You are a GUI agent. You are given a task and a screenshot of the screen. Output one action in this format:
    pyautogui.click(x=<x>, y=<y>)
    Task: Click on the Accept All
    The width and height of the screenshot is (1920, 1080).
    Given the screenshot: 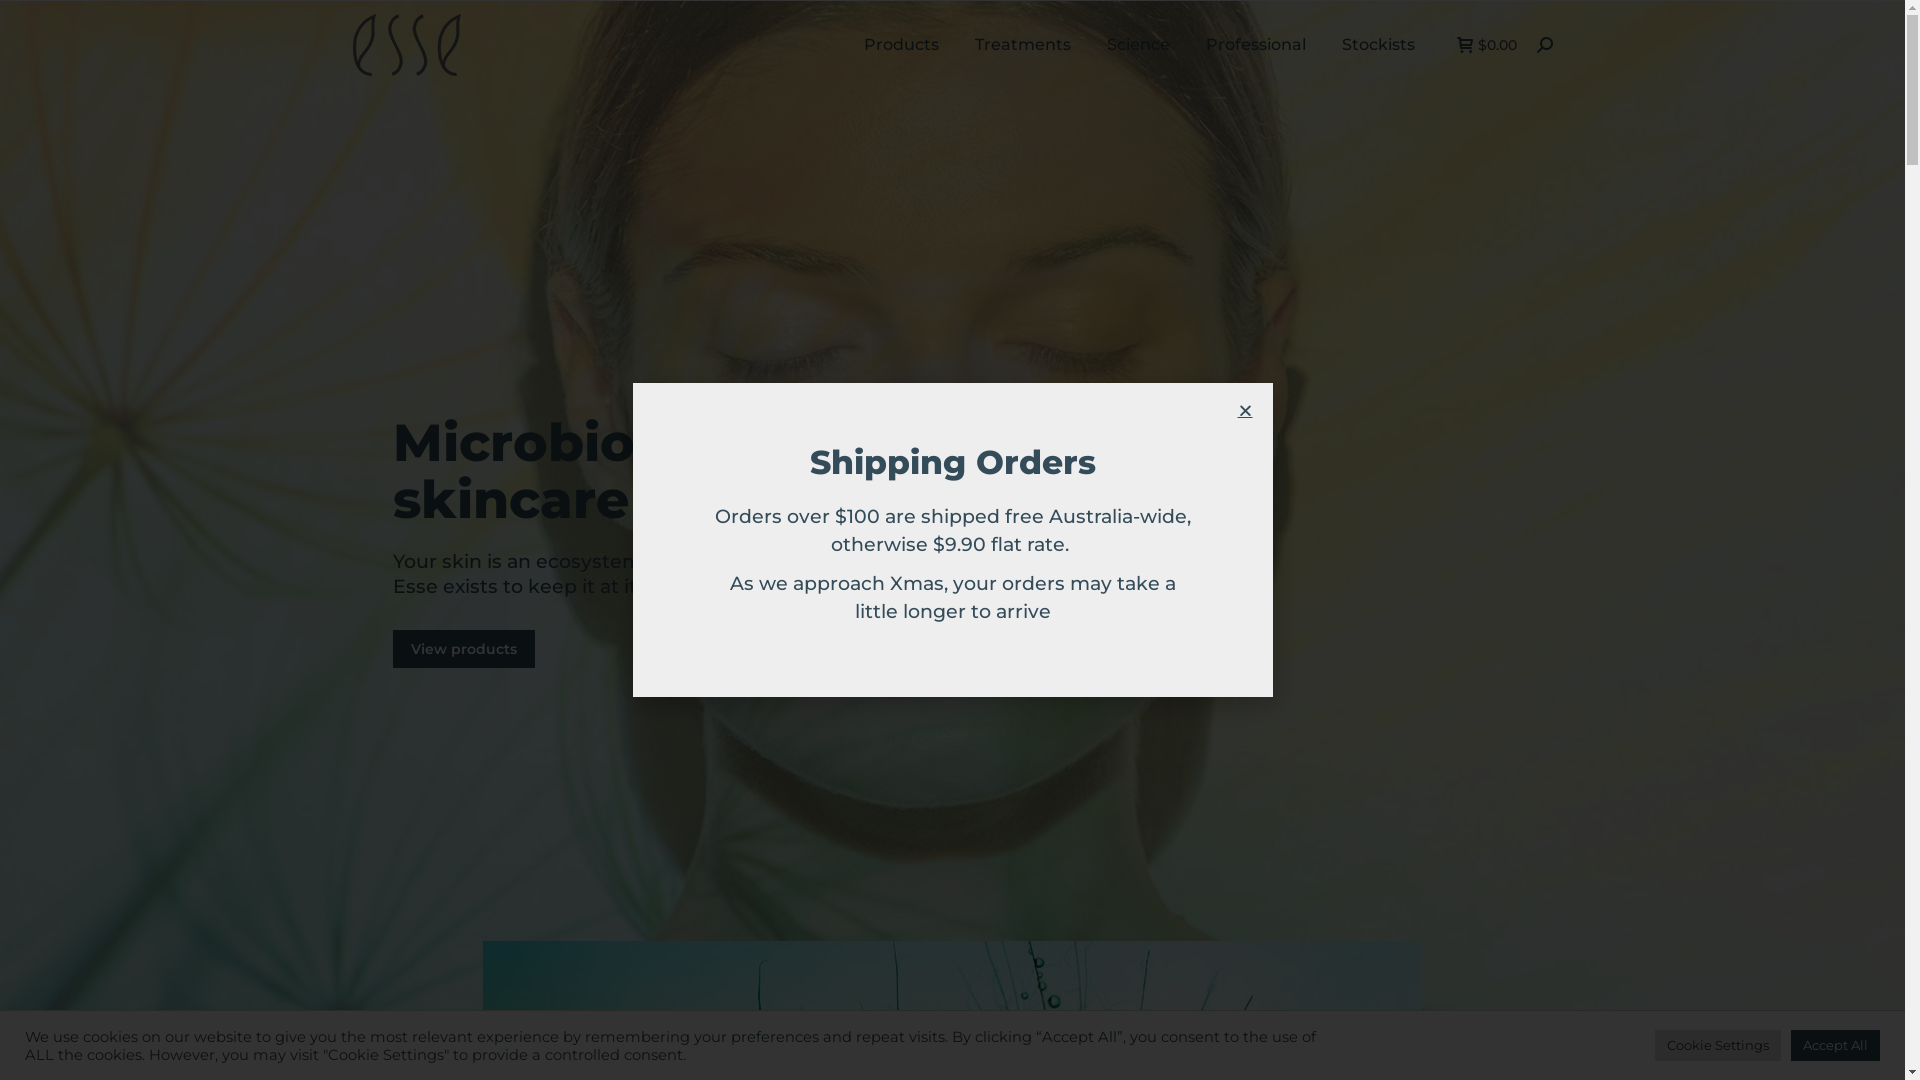 What is the action you would take?
    pyautogui.click(x=1836, y=1046)
    